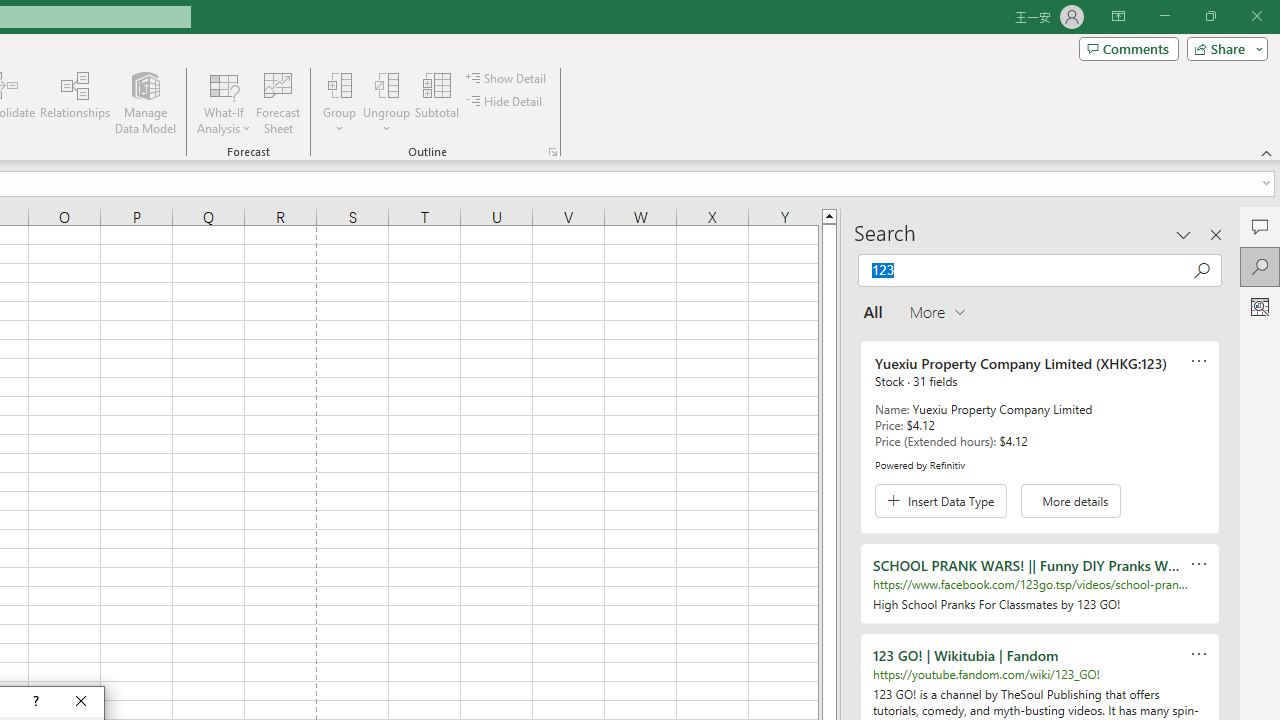 The height and width of the screenshot is (720, 1280). Describe the element at coordinates (278, 102) in the screenshot. I see `Forecast Sheet` at that location.